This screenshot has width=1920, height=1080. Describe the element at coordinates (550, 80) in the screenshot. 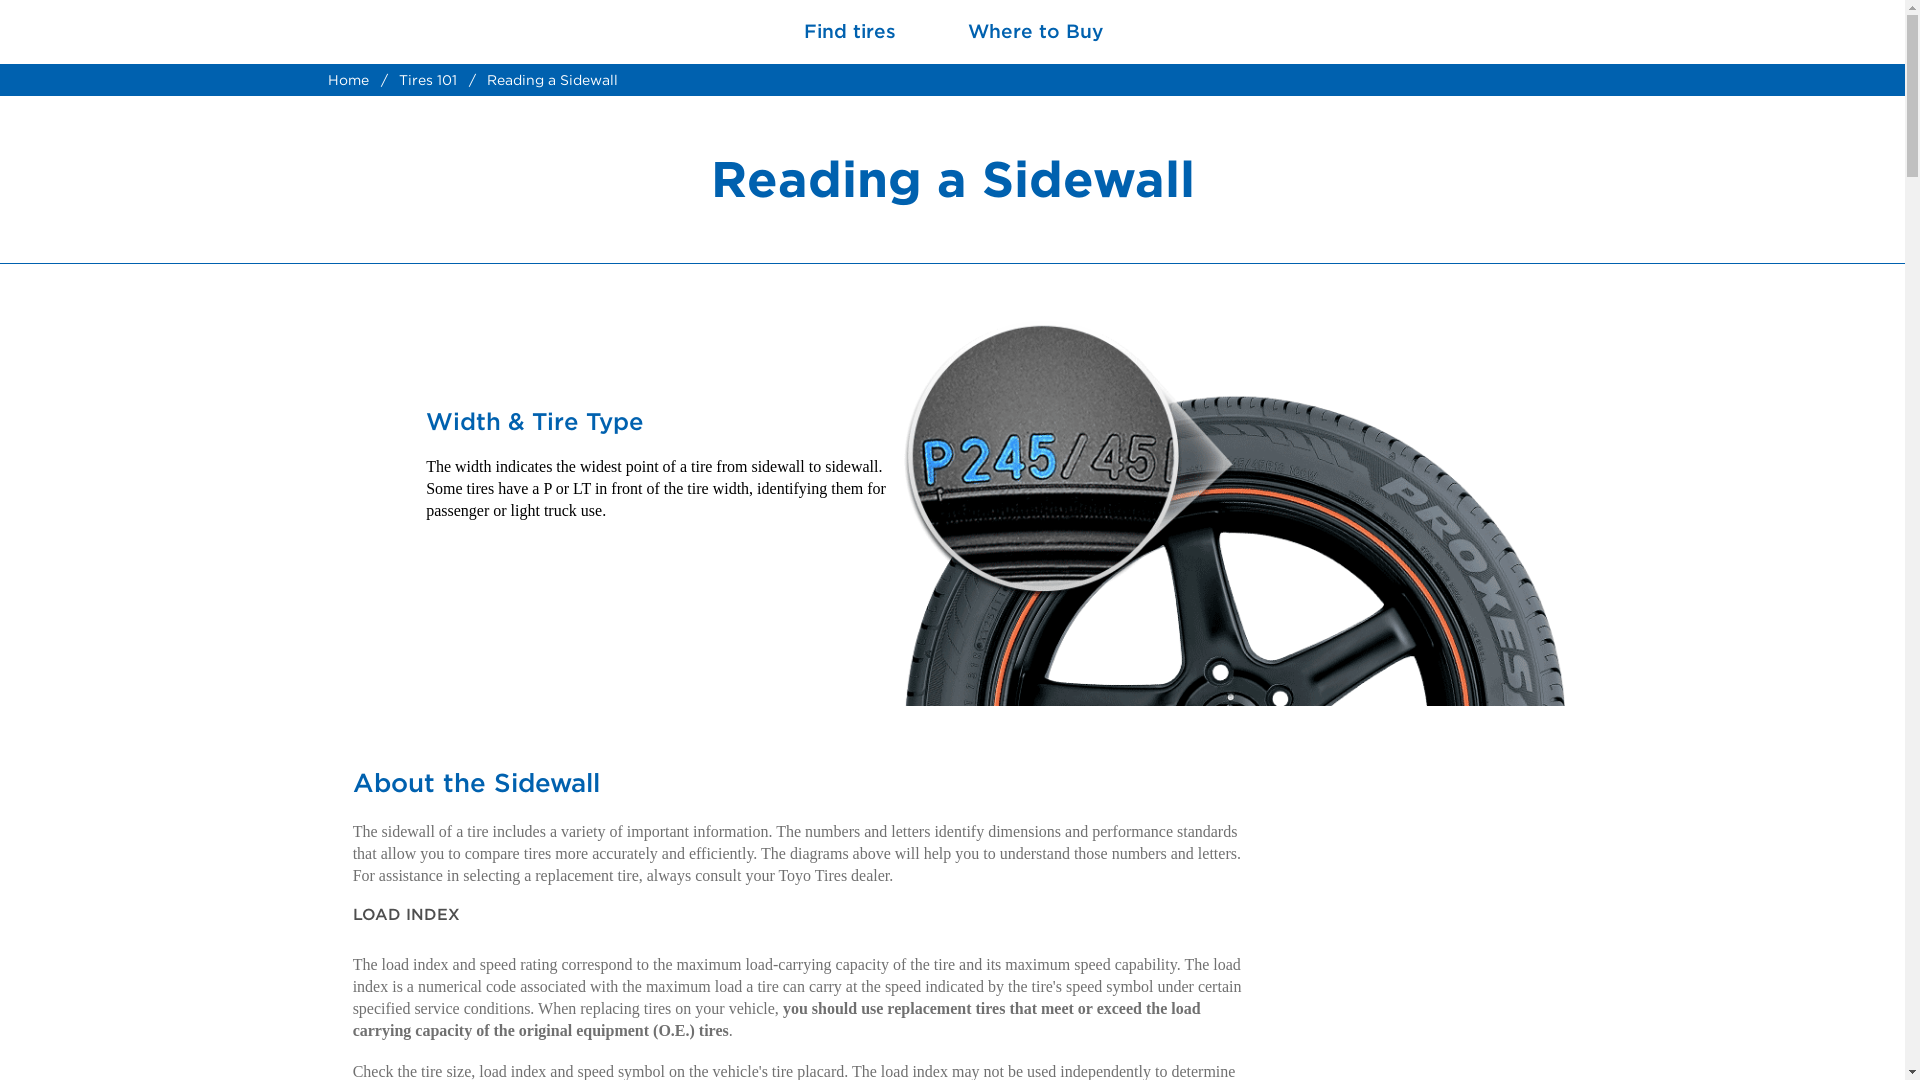

I see `Reading a Sidewall` at that location.